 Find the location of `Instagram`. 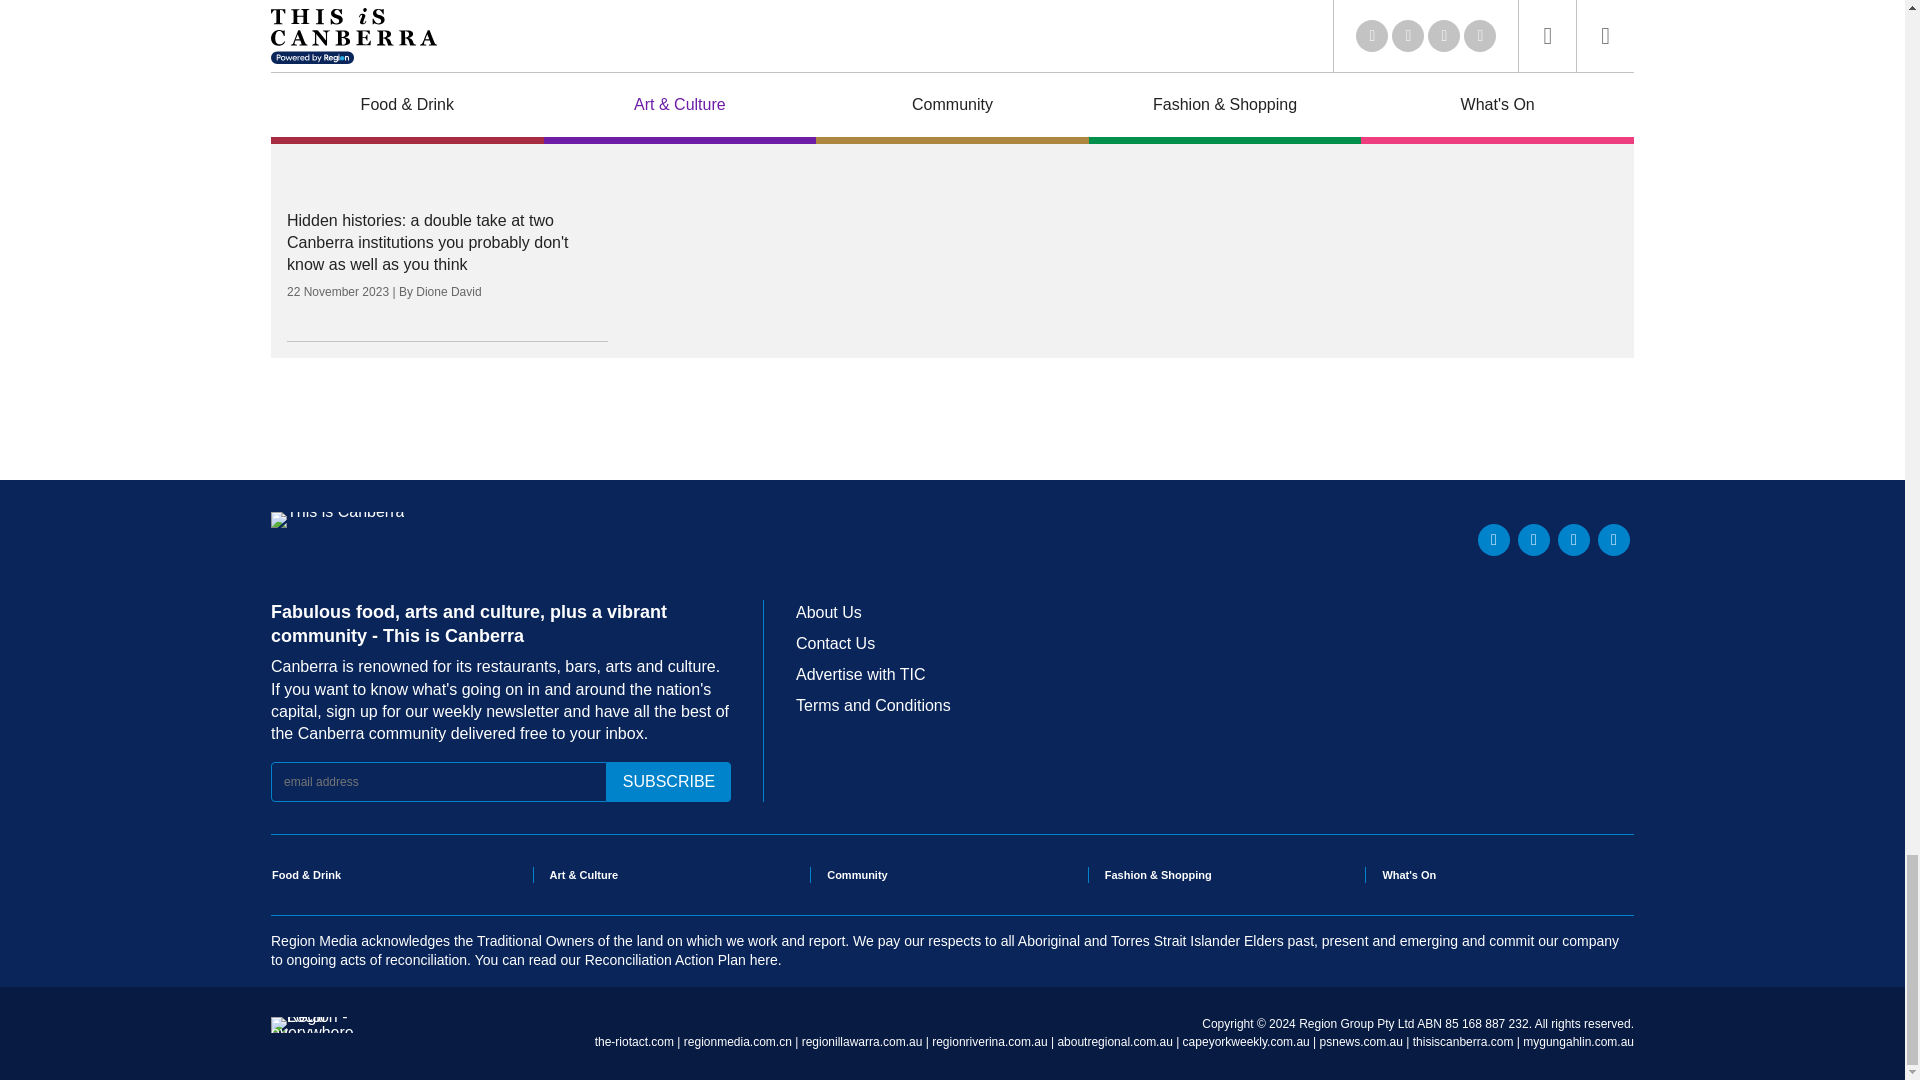

Instagram is located at coordinates (1573, 540).